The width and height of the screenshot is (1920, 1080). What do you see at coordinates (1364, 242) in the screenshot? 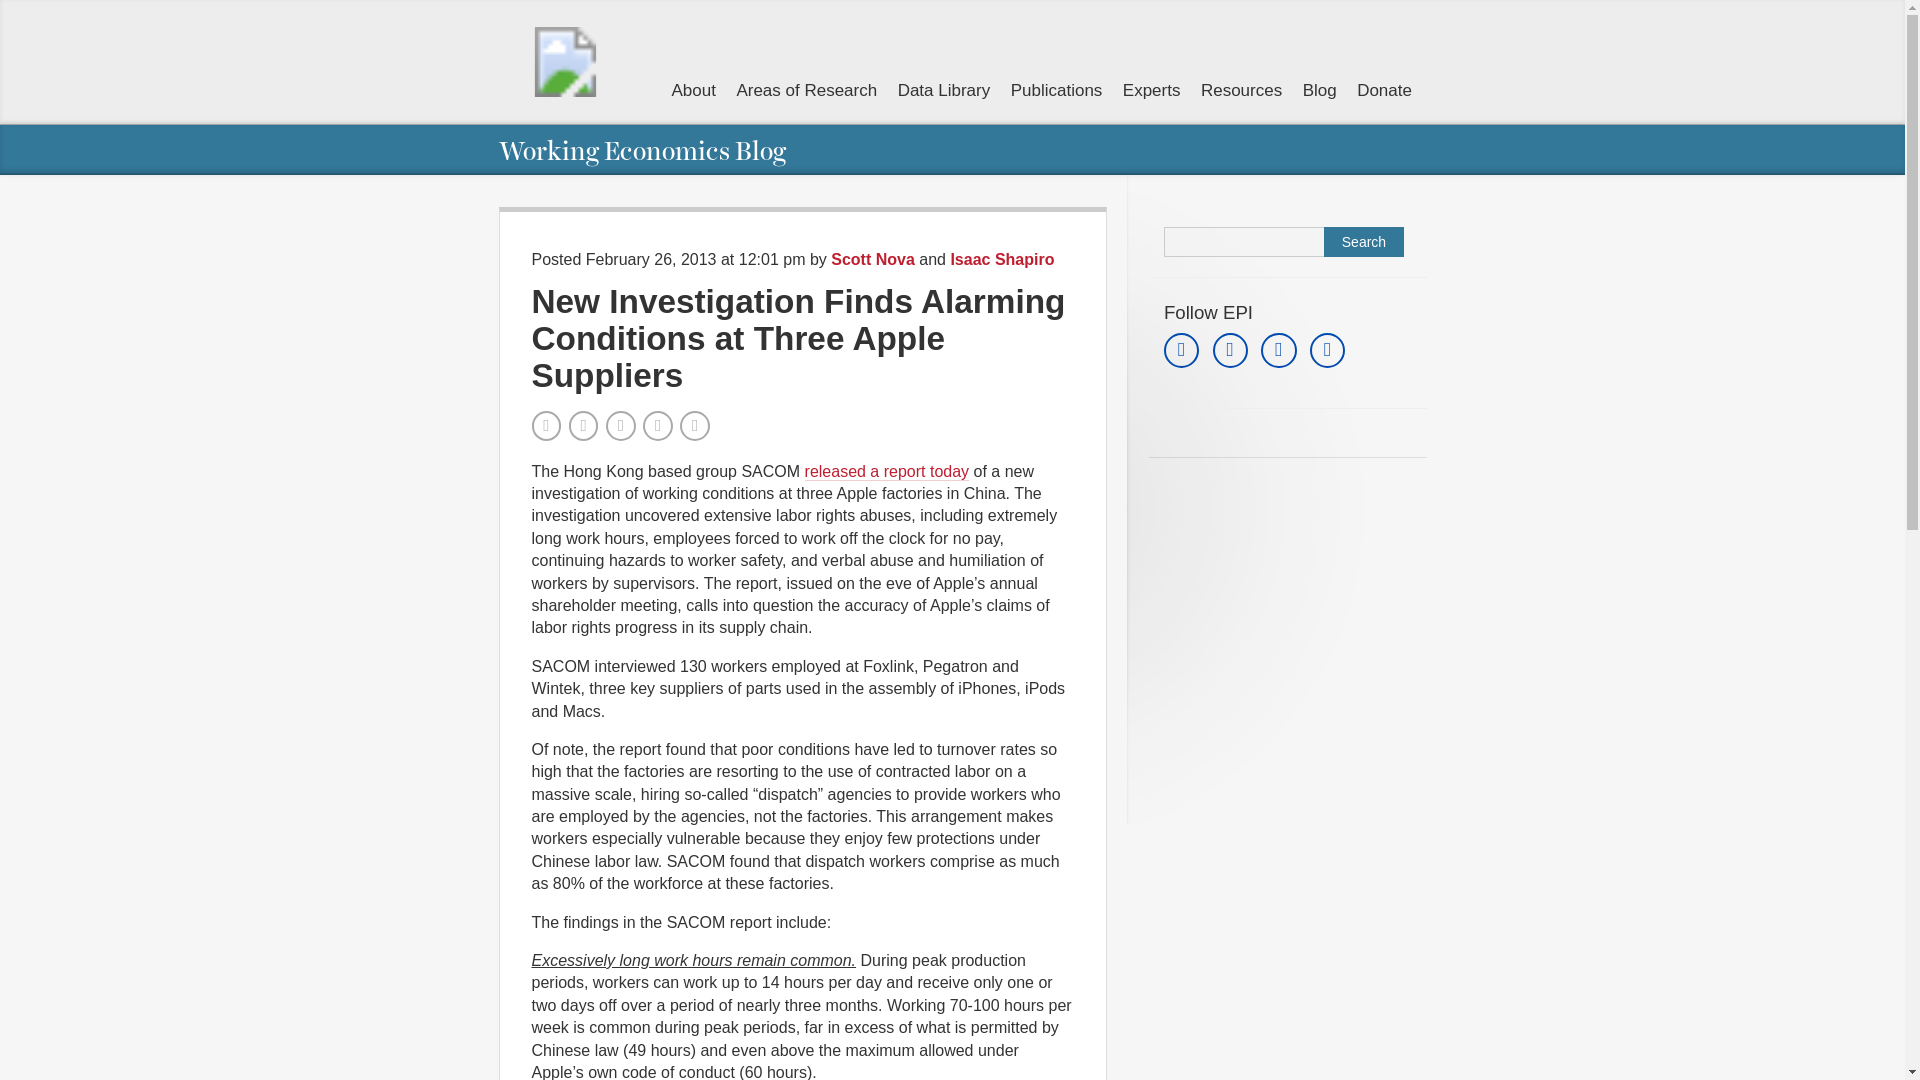
I see `Search` at bounding box center [1364, 242].